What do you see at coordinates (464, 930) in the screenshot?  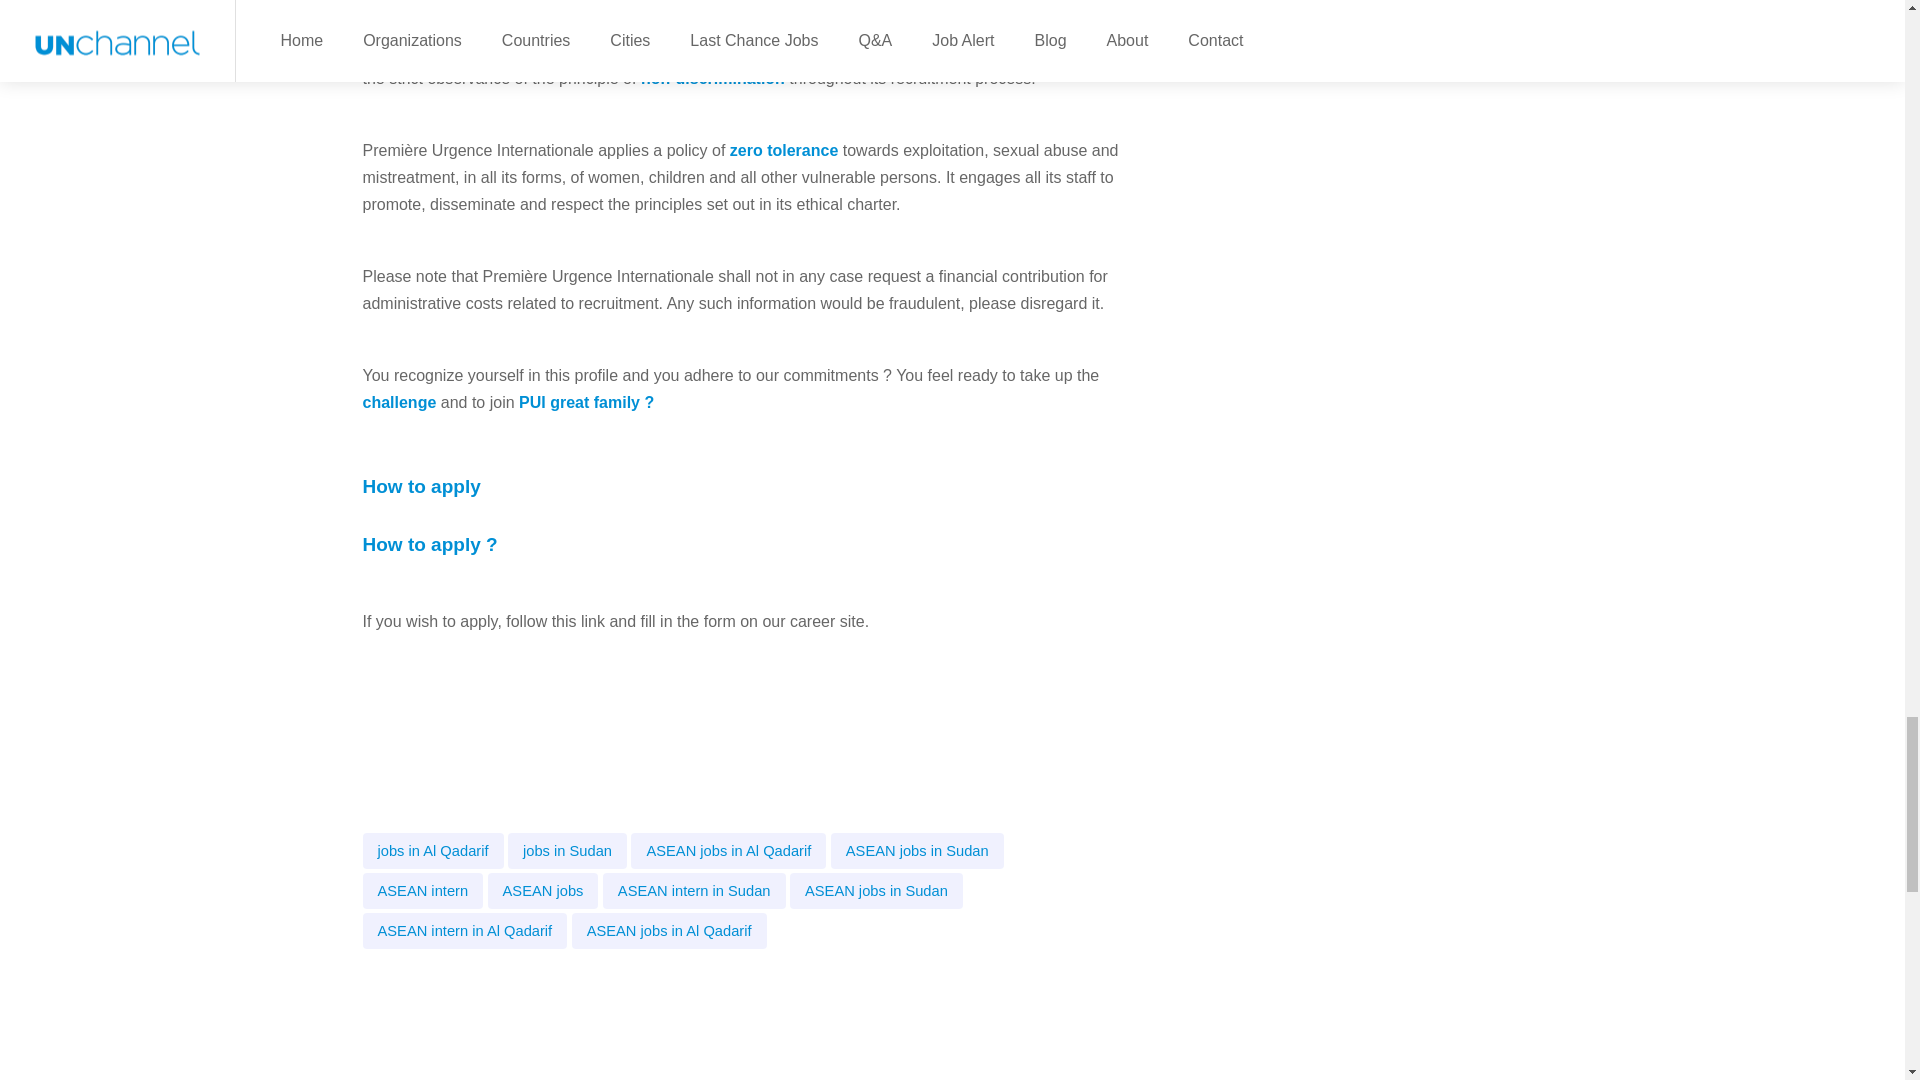 I see `ASEAN intern in Al Qadarif` at bounding box center [464, 930].